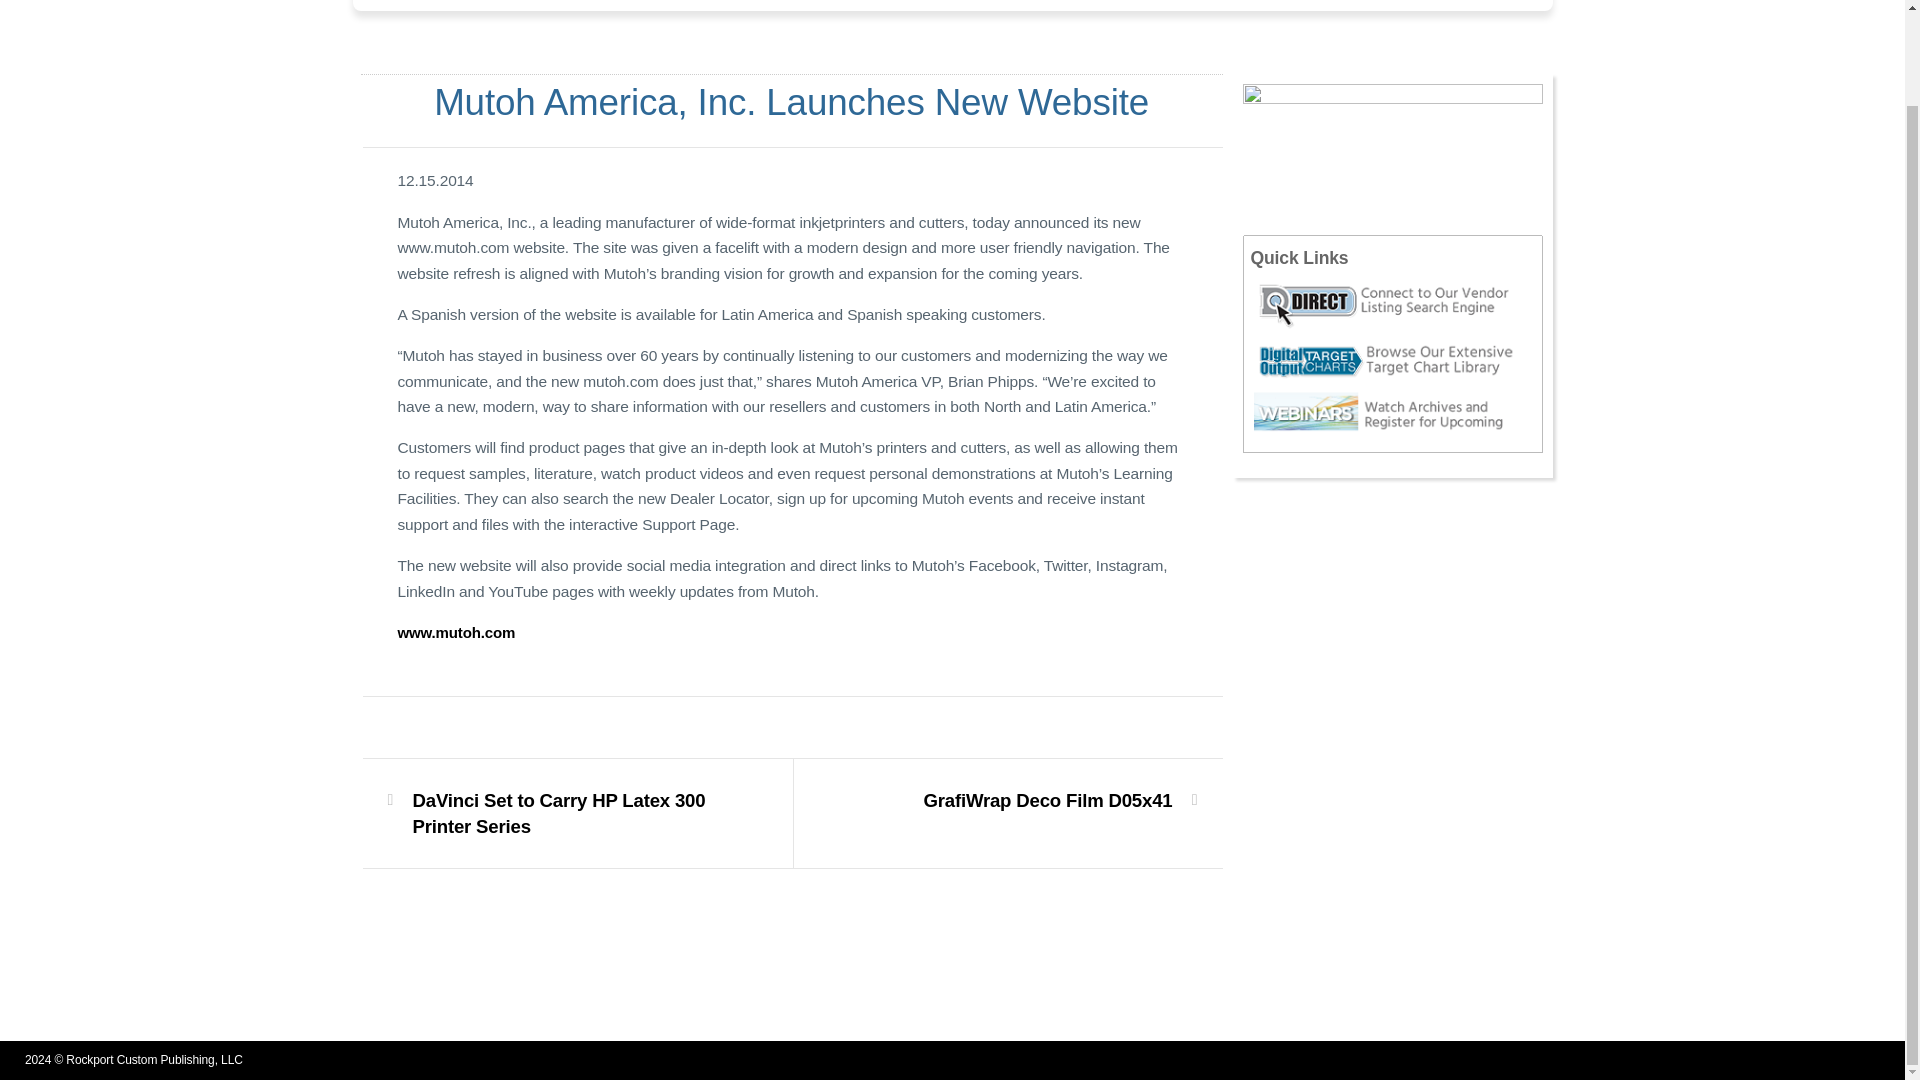 This screenshot has width=1920, height=1080. Describe the element at coordinates (564, 814) in the screenshot. I see `DaVinci Set to Carry HP Latex 300 Printer Series` at that location.